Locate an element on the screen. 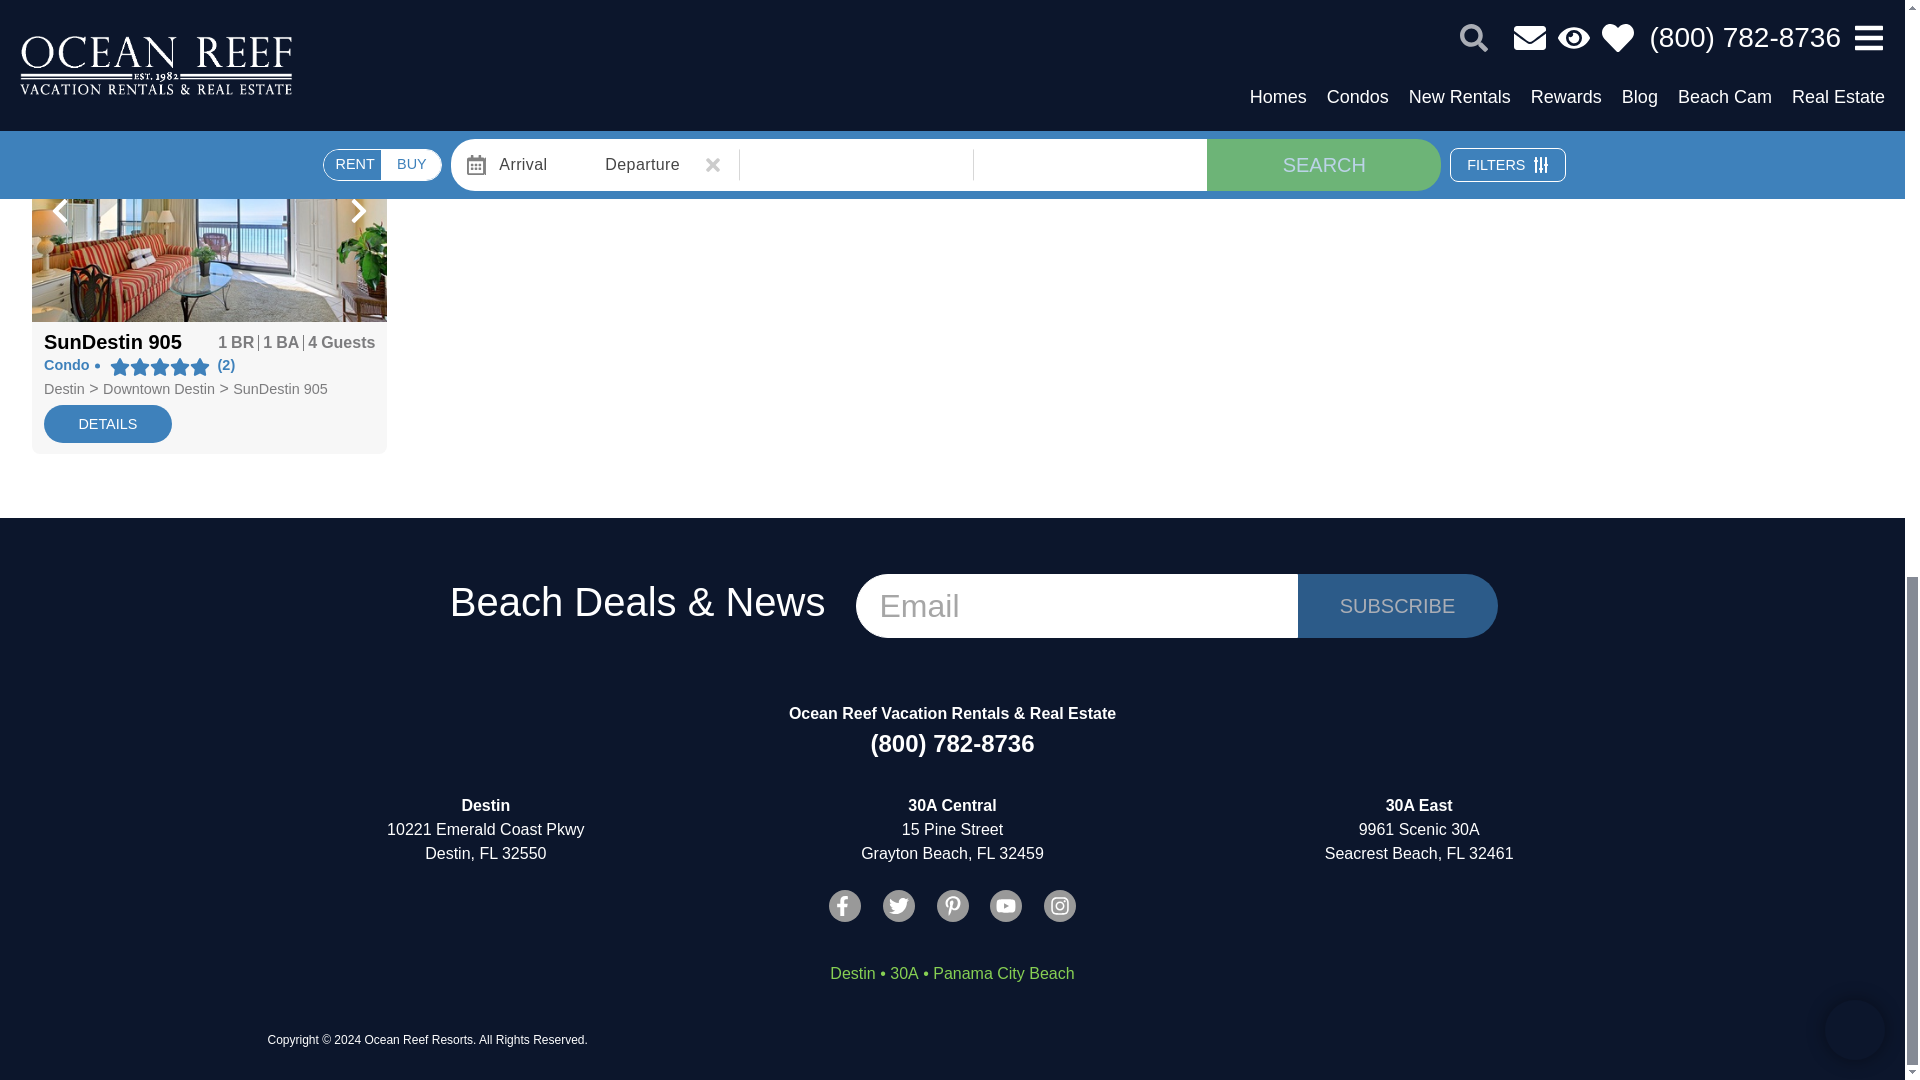  twitter is located at coordinates (899, 906).